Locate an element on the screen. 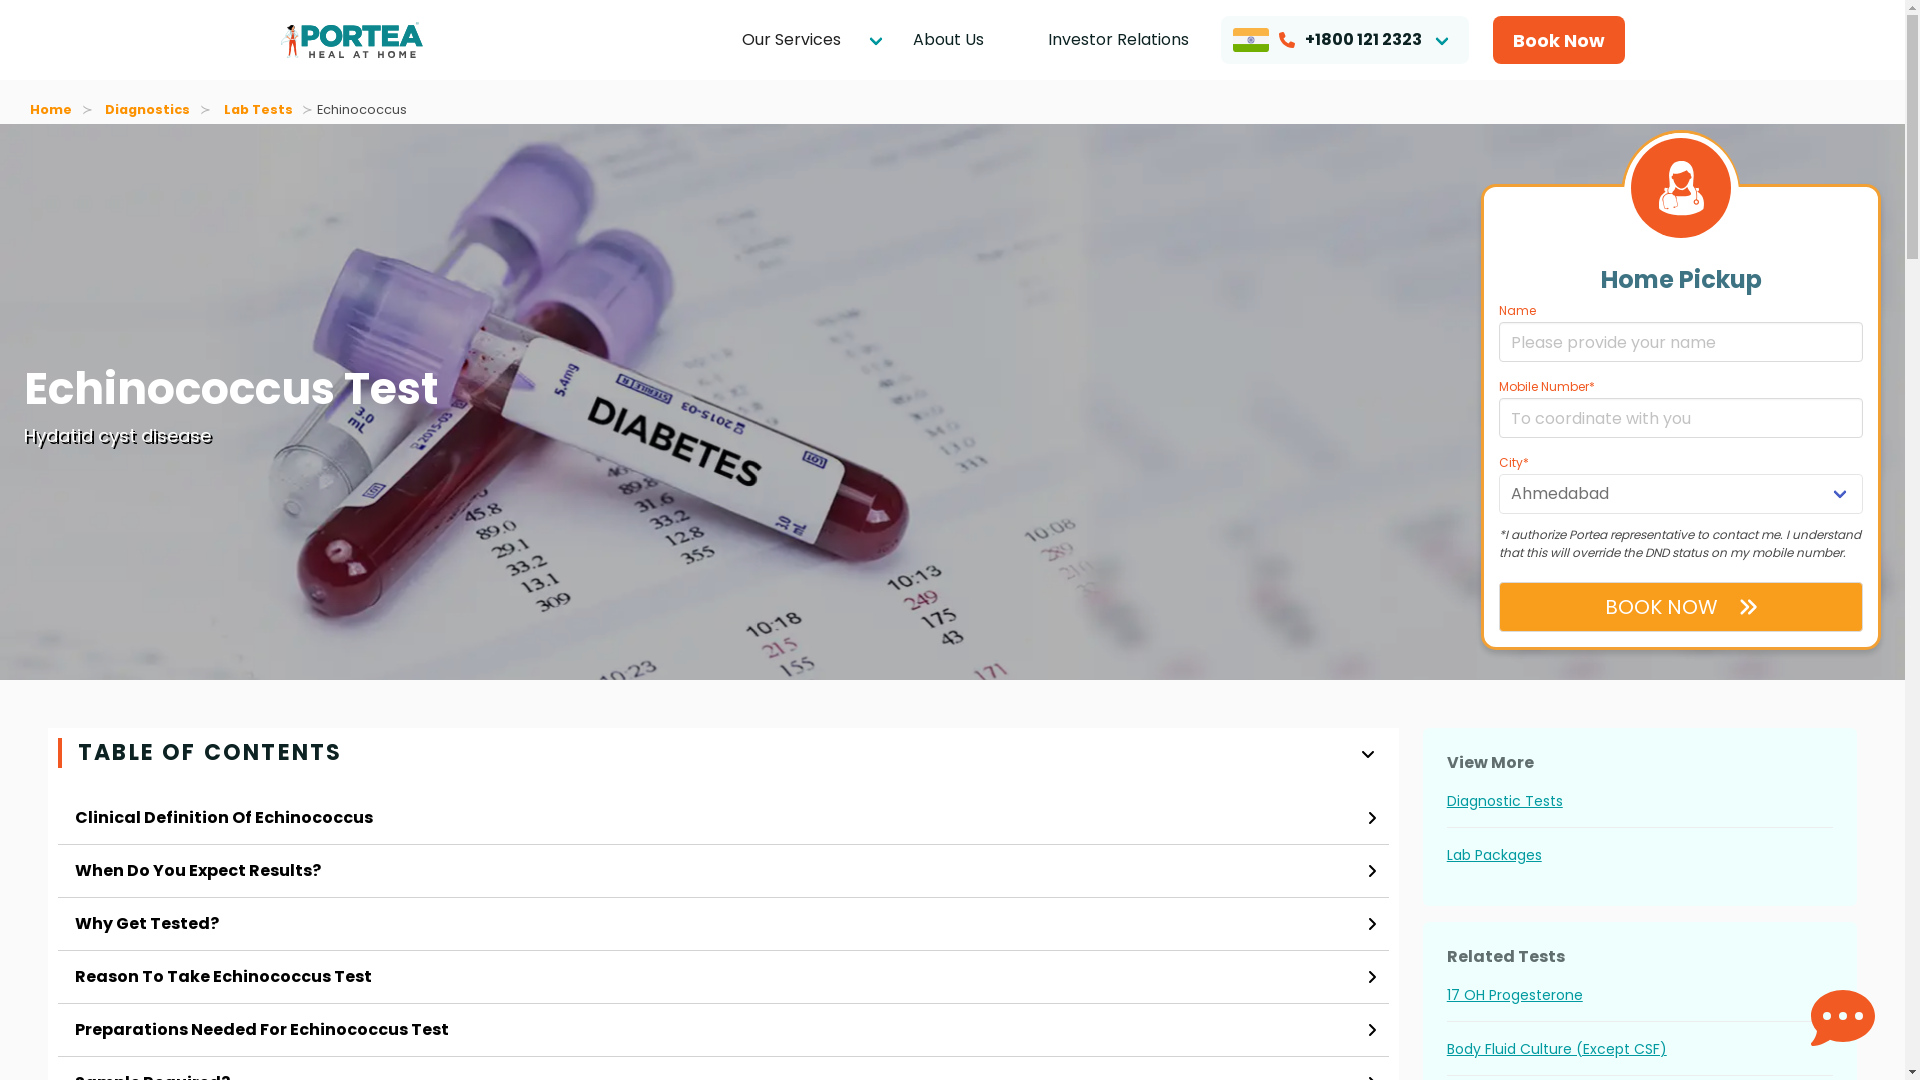 This screenshot has width=1920, height=1080. Investor Relations is located at coordinates (1118, 39).